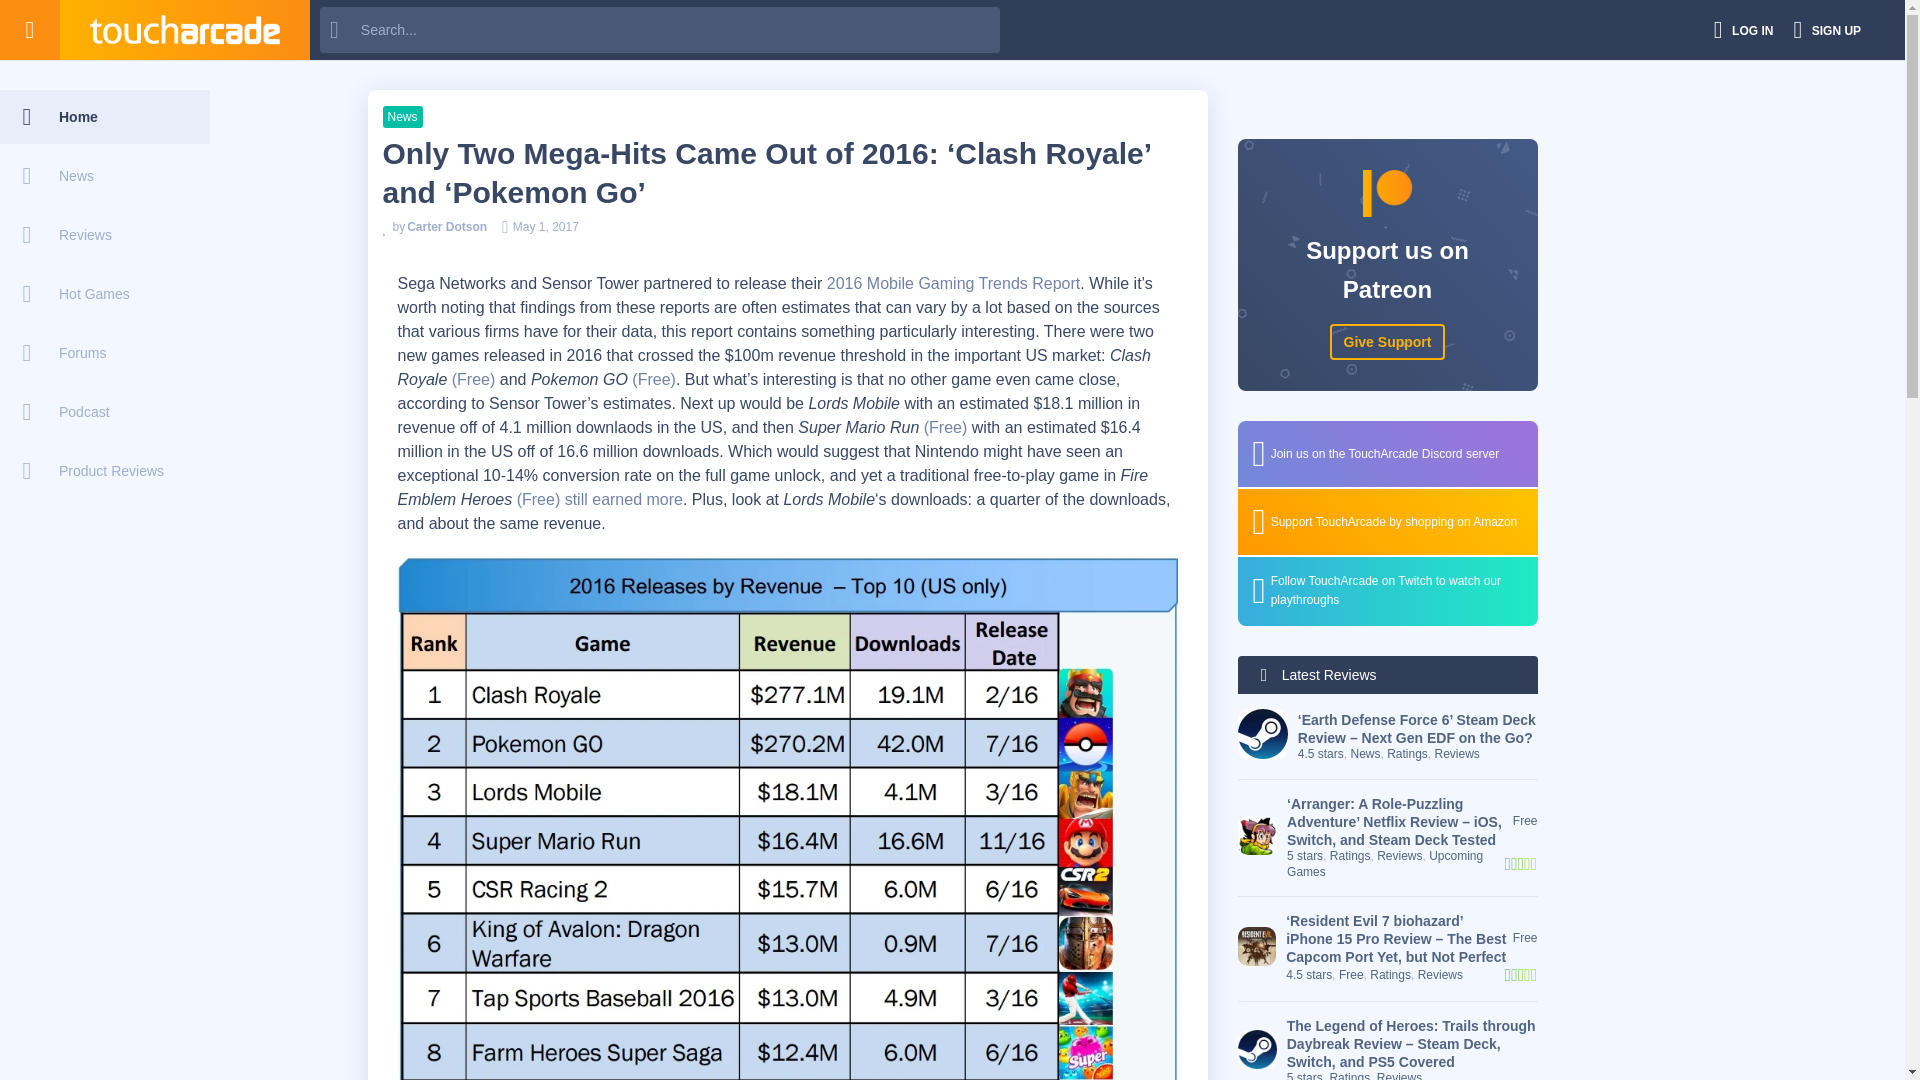  What do you see at coordinates (104, 235) in the screenshot?
I see `Reviews` at bounding box center [104, 235].